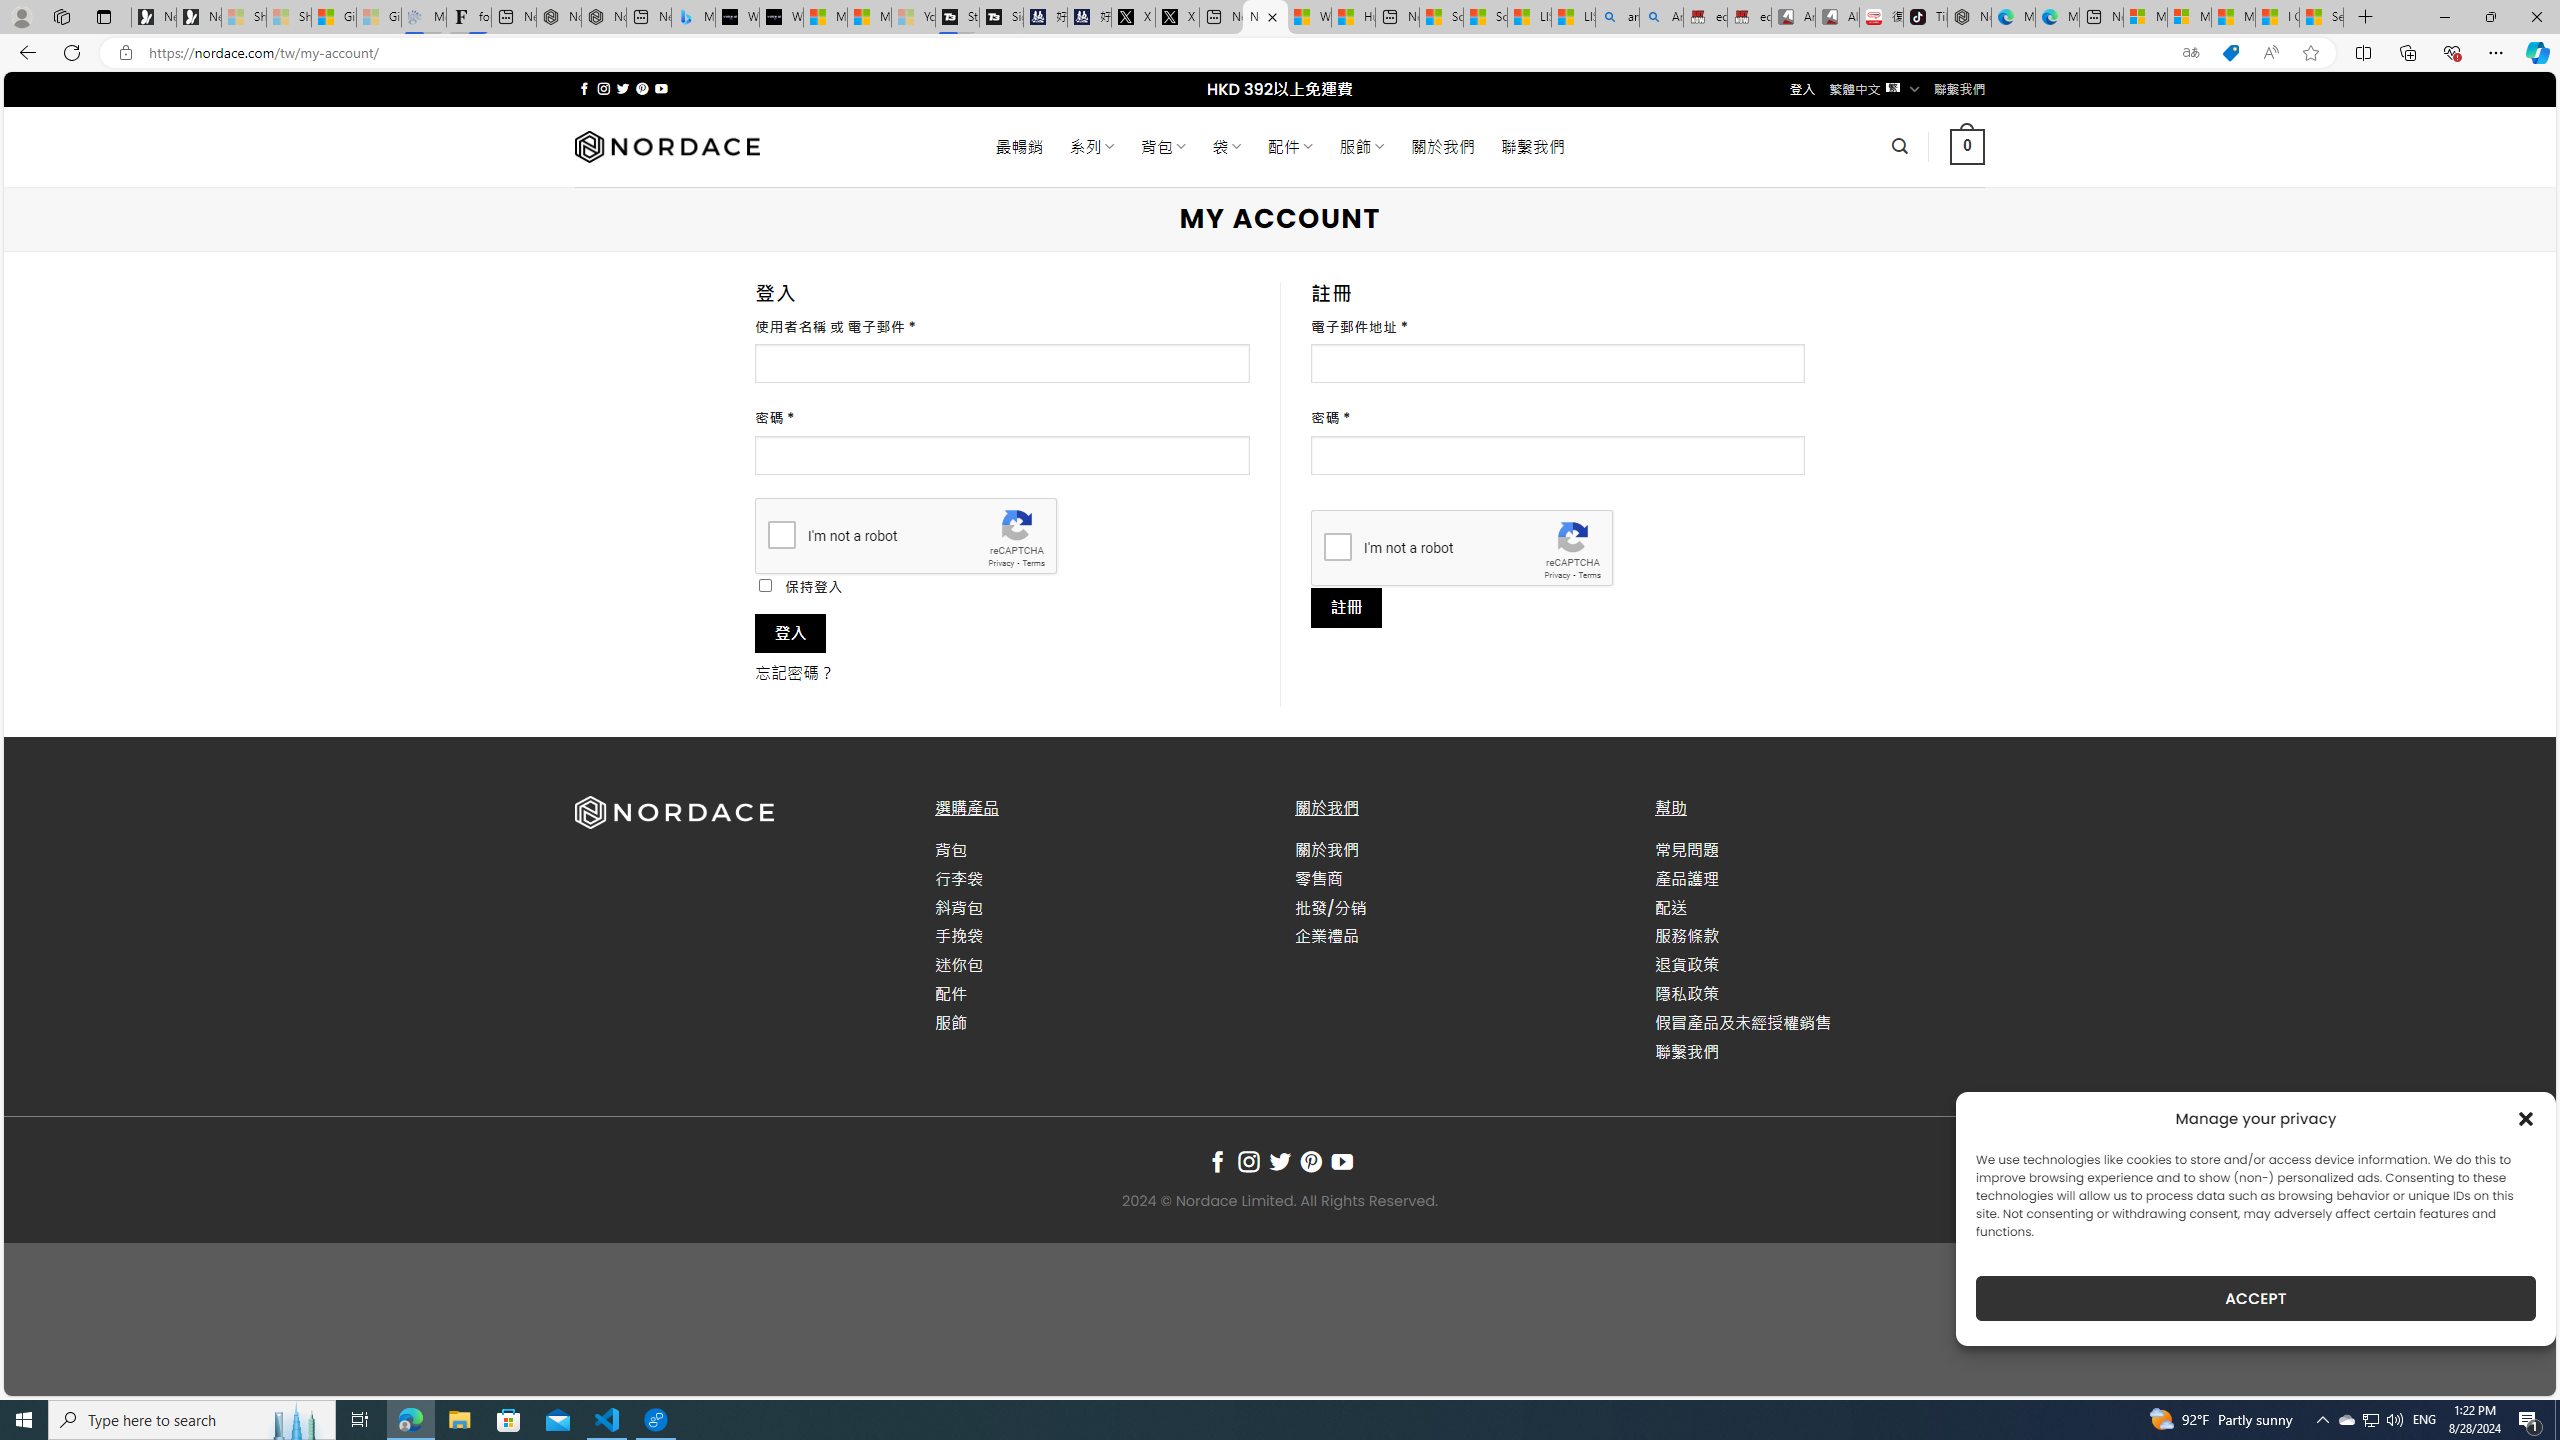 The width and height of the screenshot is (2560, 1440). What do you see at coordinates (780, 17) in the screenshot?
I see `What's the best AI voice generator? - voice.ai` at bounding box center [780, 17].